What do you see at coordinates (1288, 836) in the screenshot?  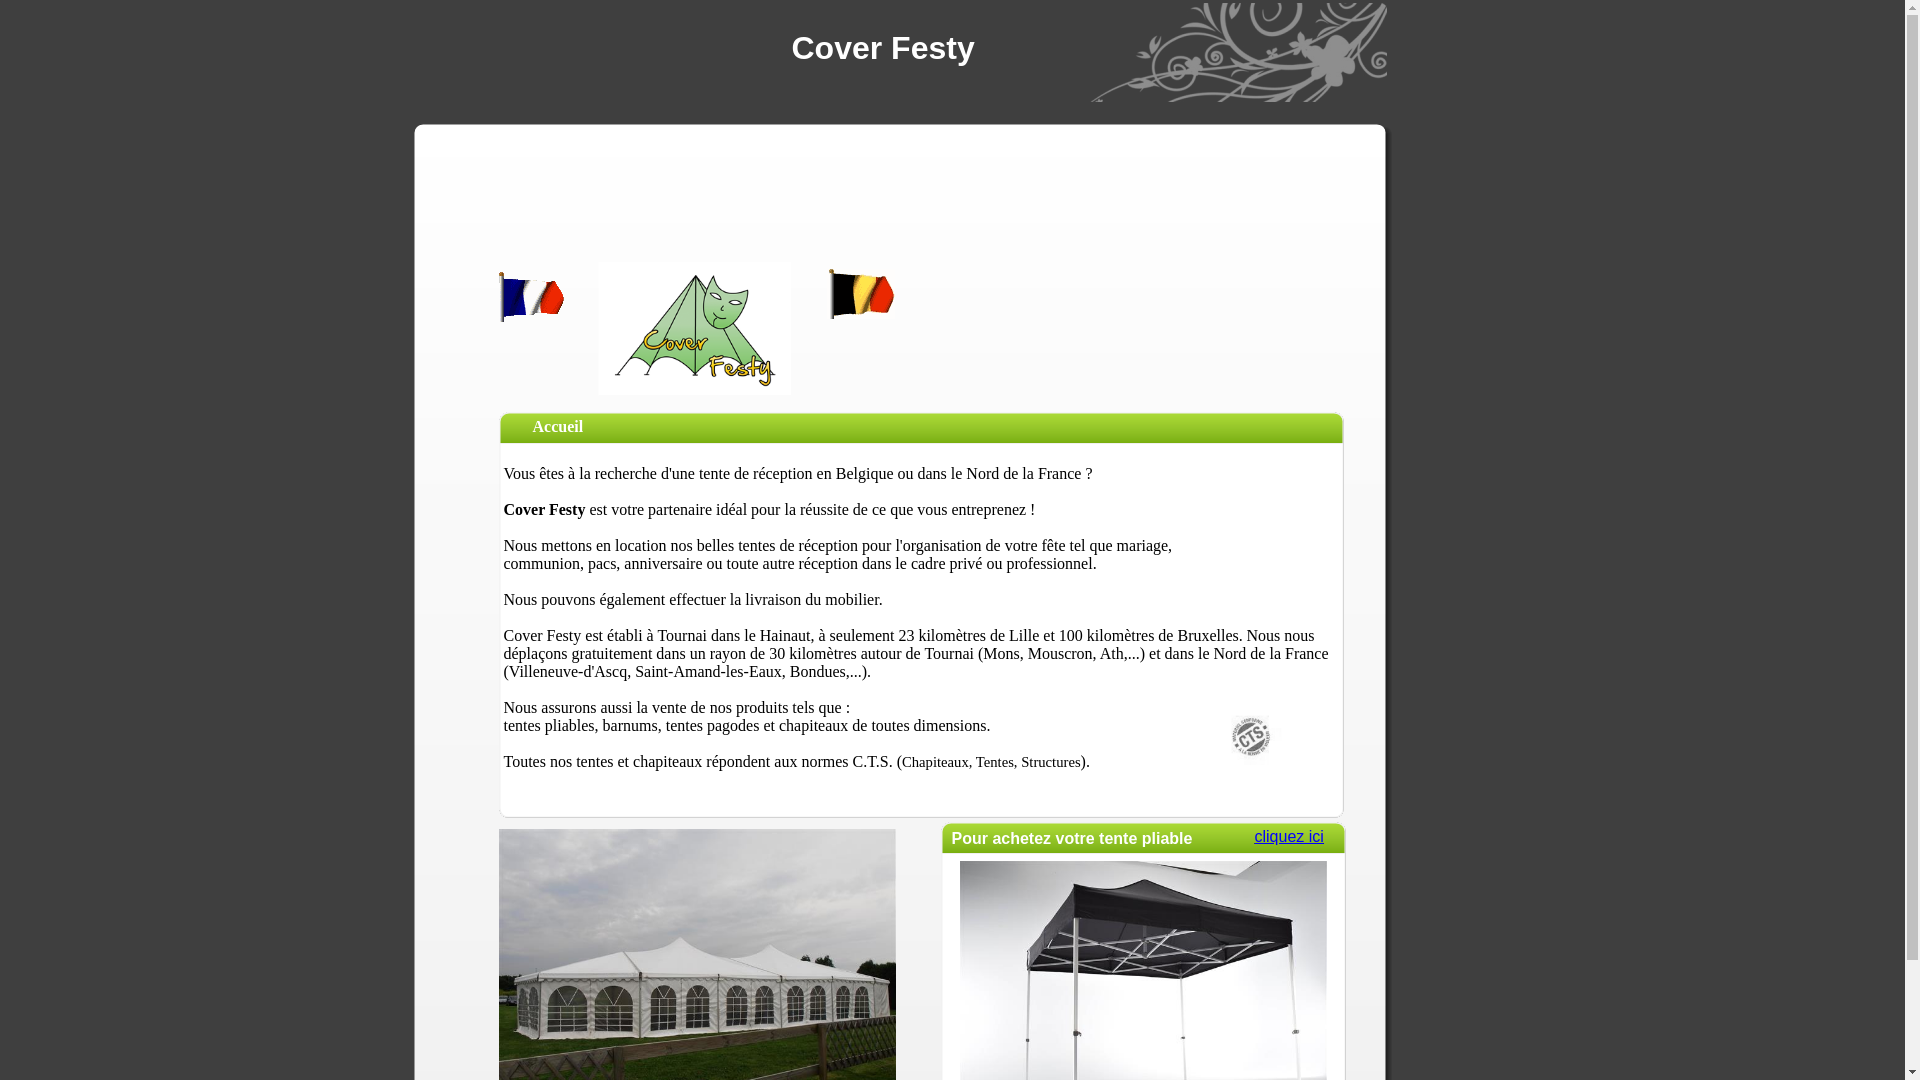 I see `cliquez ici` at bounding box center [1288, 836].